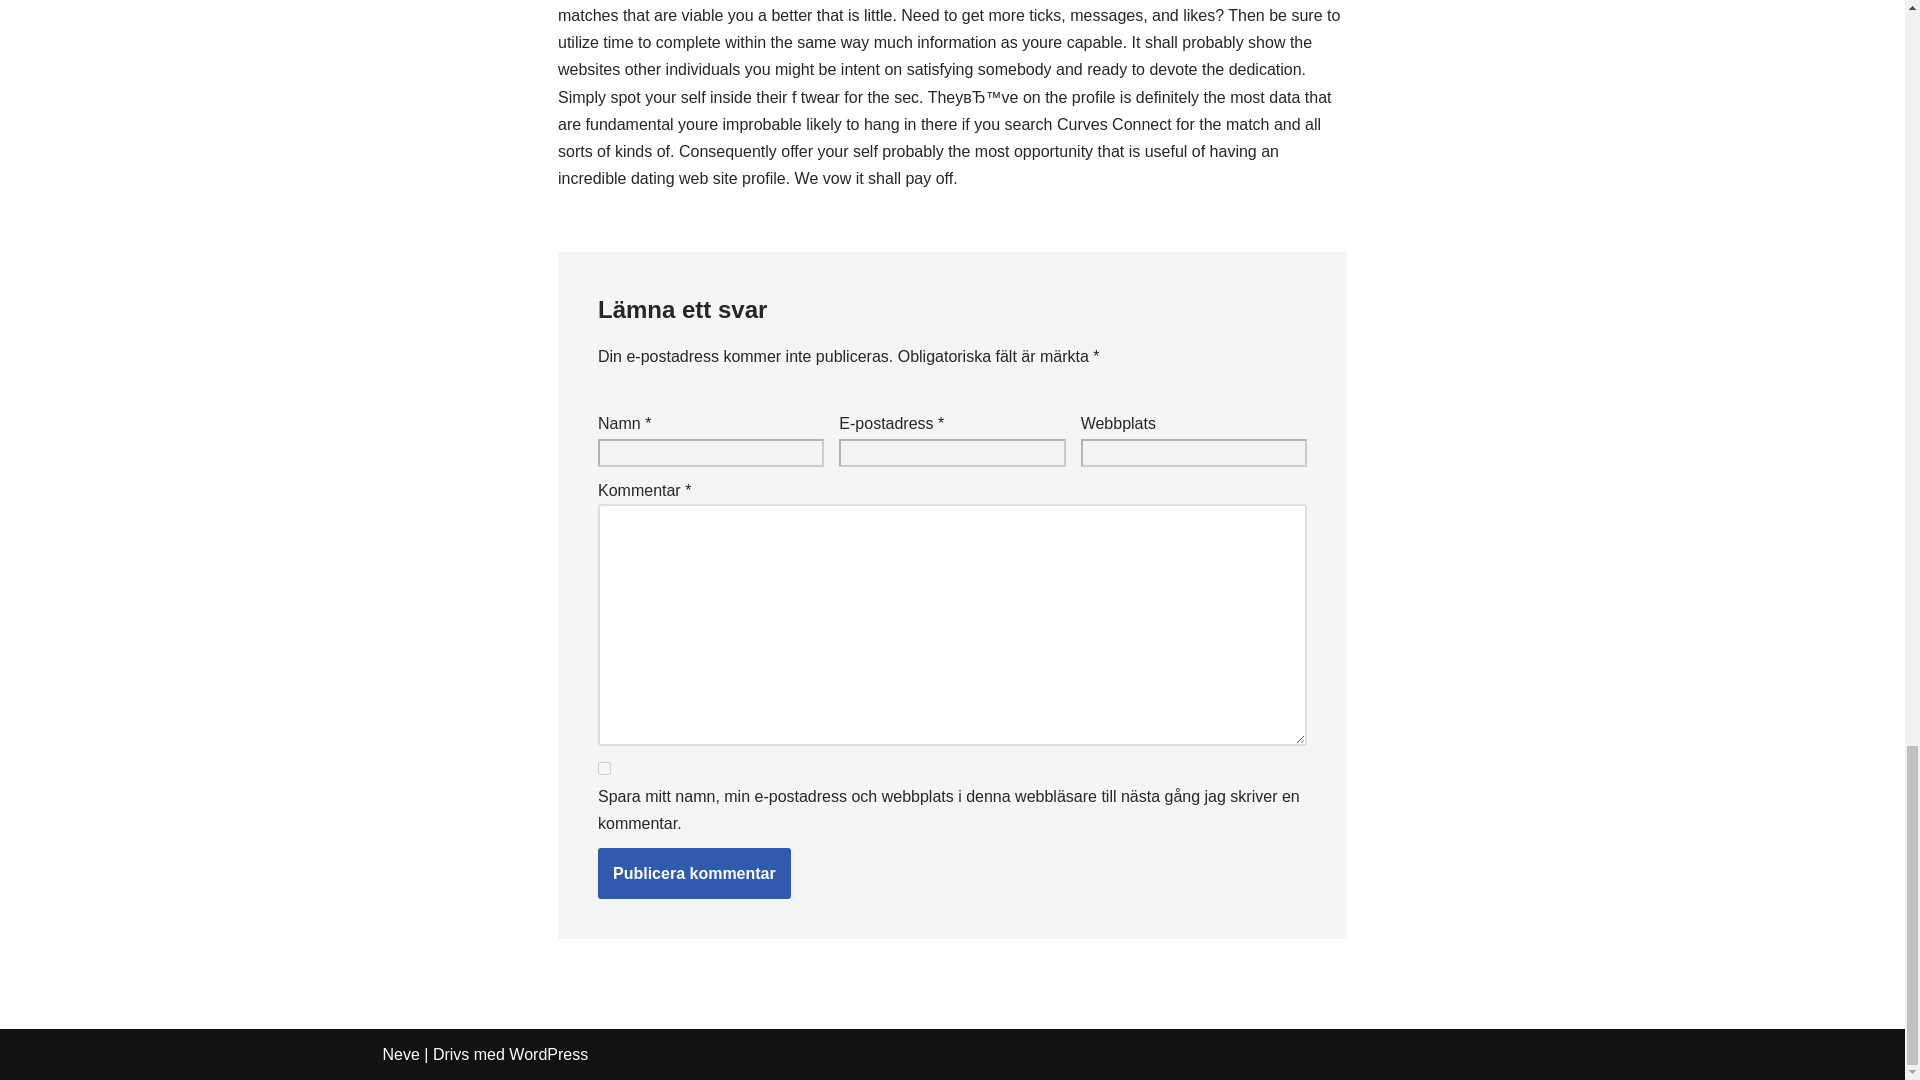 This screenshot has width=1920, height=1080. What do you see at coordinates (548, 1054) in the screenshot?
I see `WordPress` at bounding box center [548, 1054].